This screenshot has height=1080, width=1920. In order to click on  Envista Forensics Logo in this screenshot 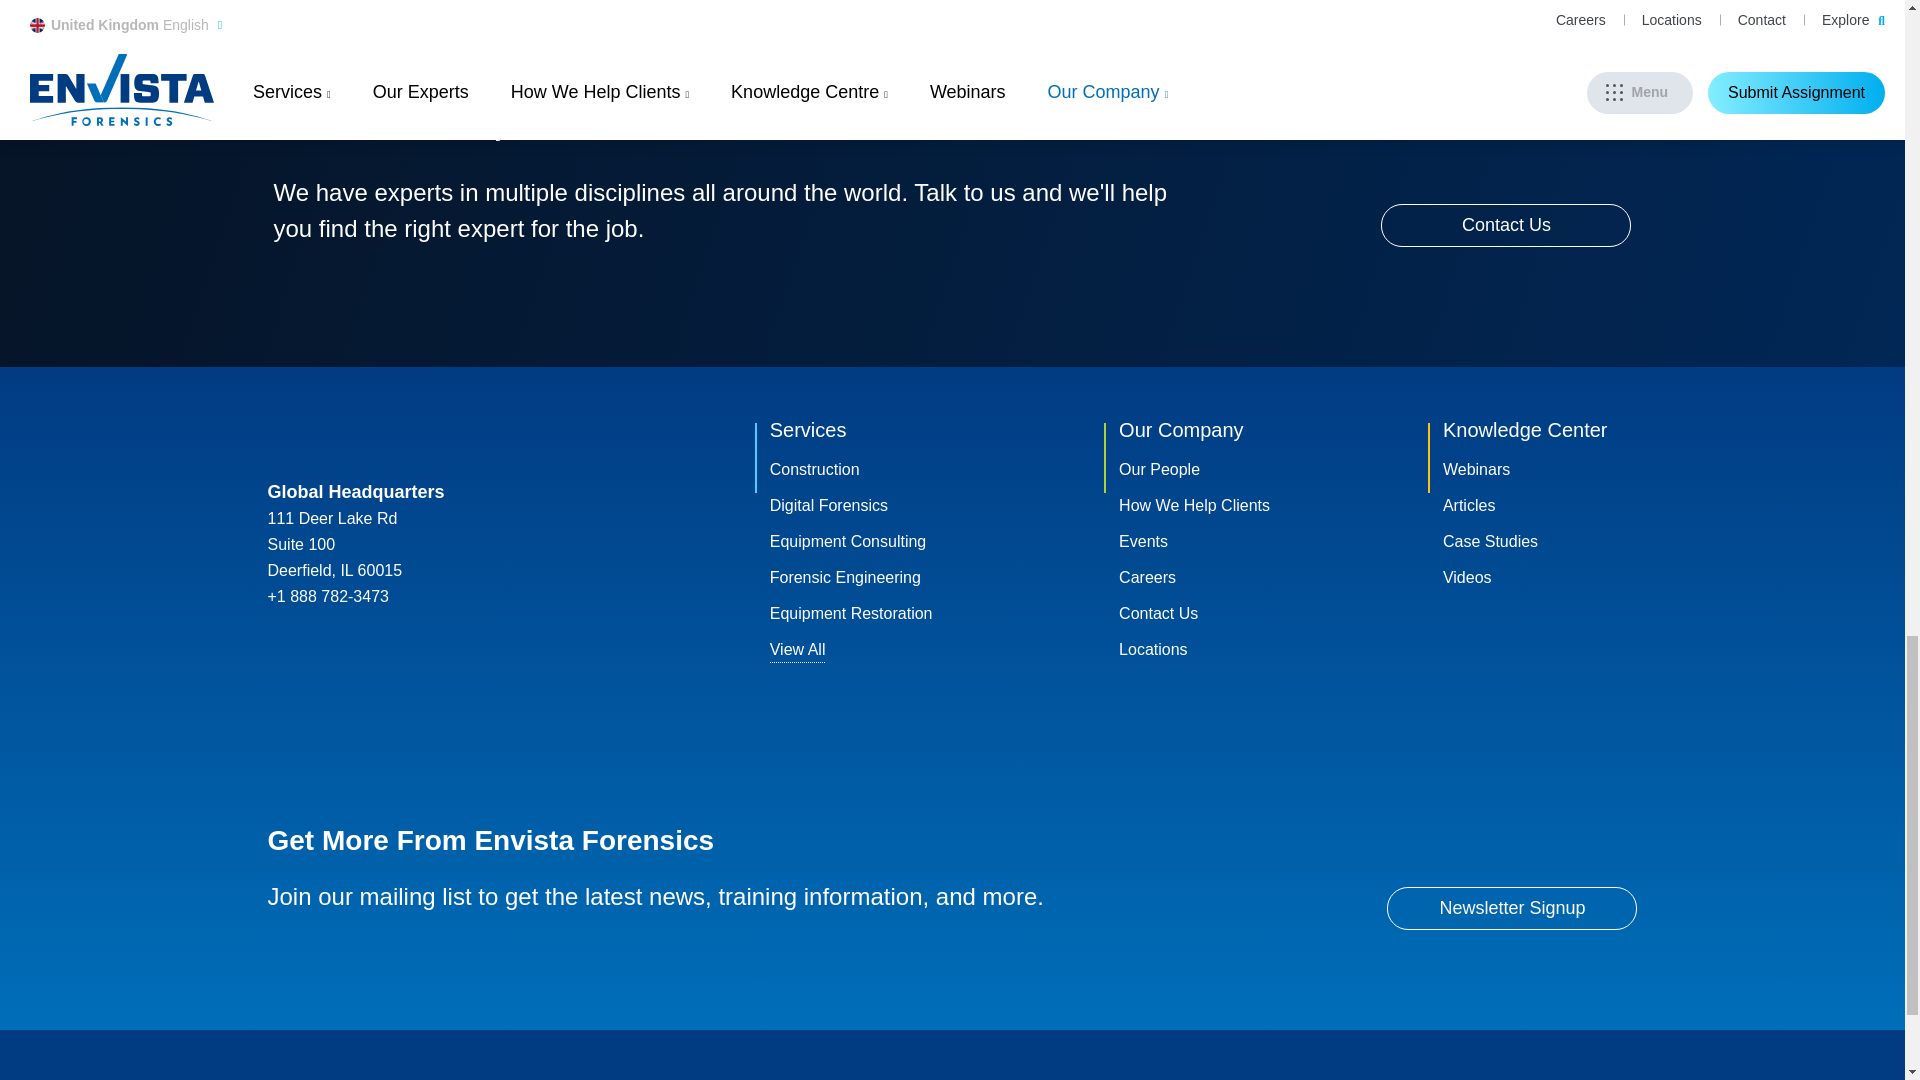, I will do `click(349, 427)`.